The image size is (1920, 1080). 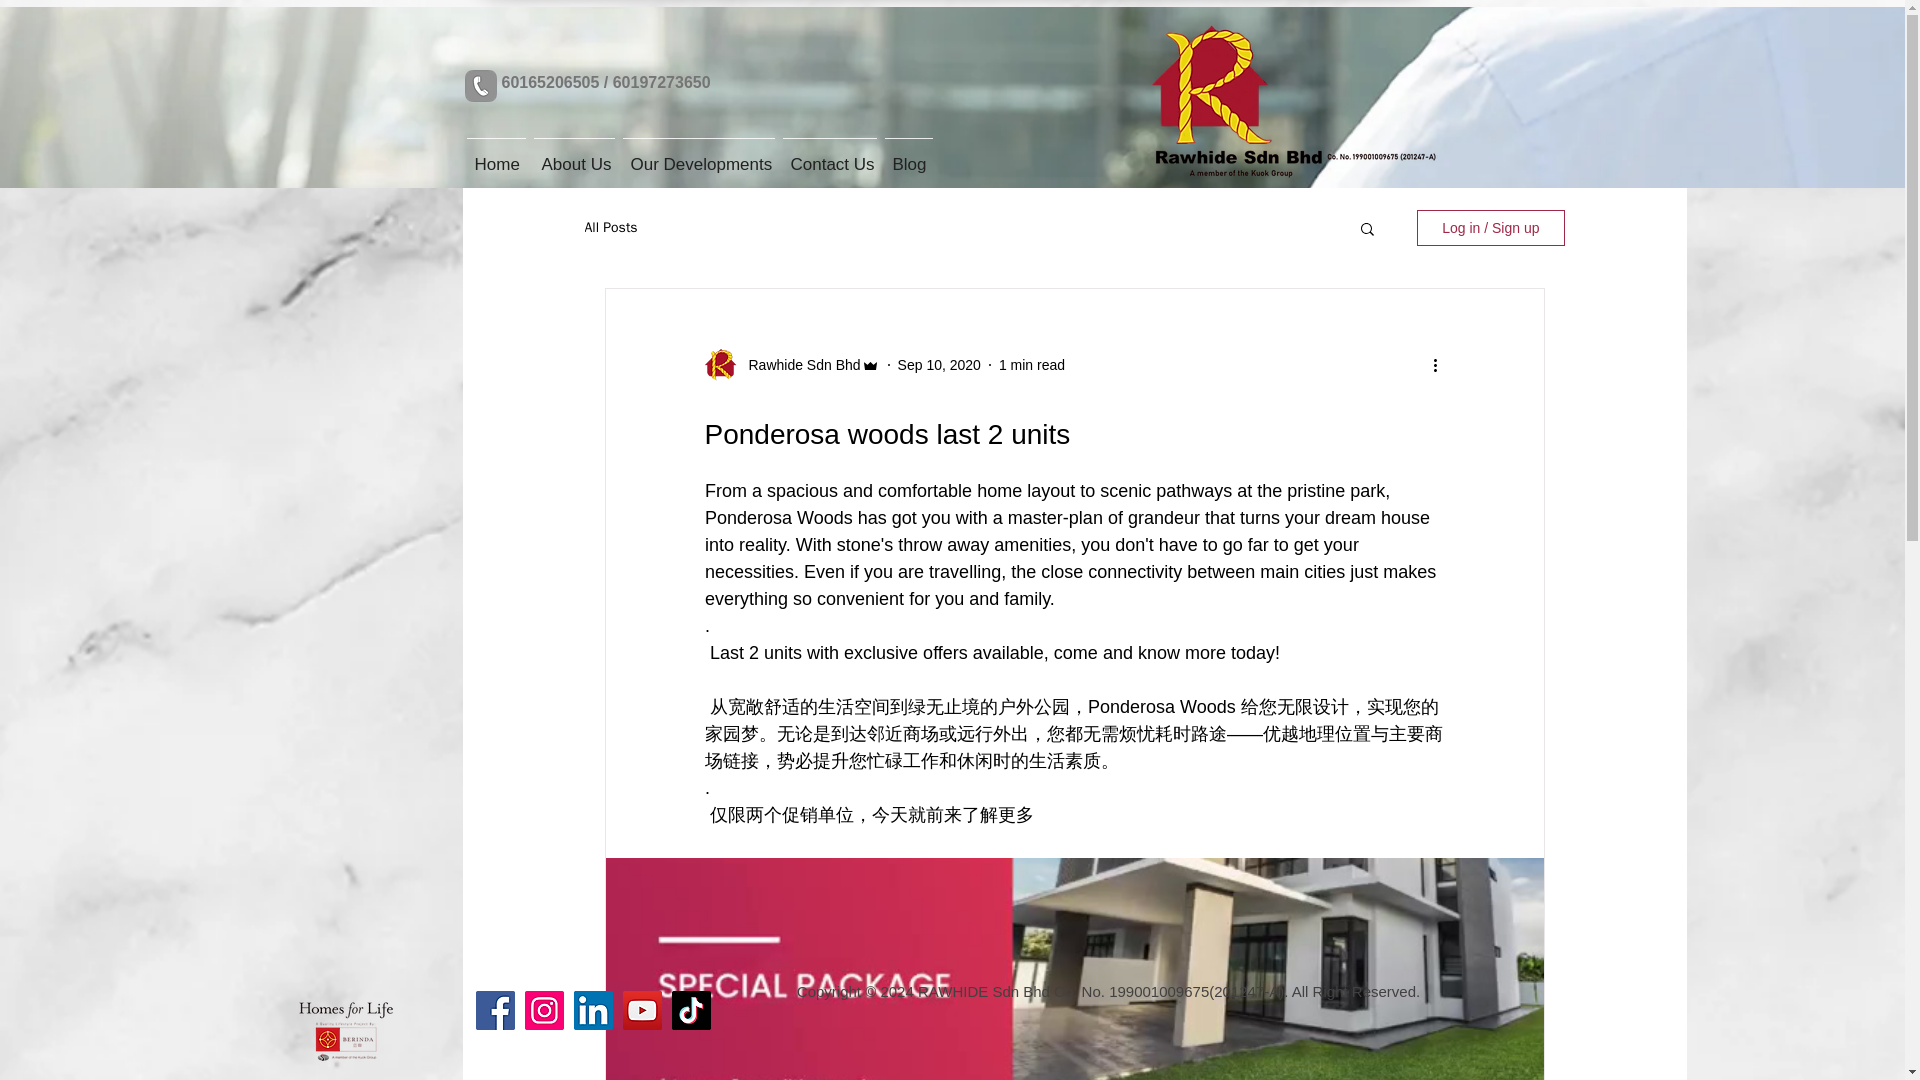 What do you see at coordinates (574, 156) in the screenshot?
I see `About Us` at bounding box center [574, 156].